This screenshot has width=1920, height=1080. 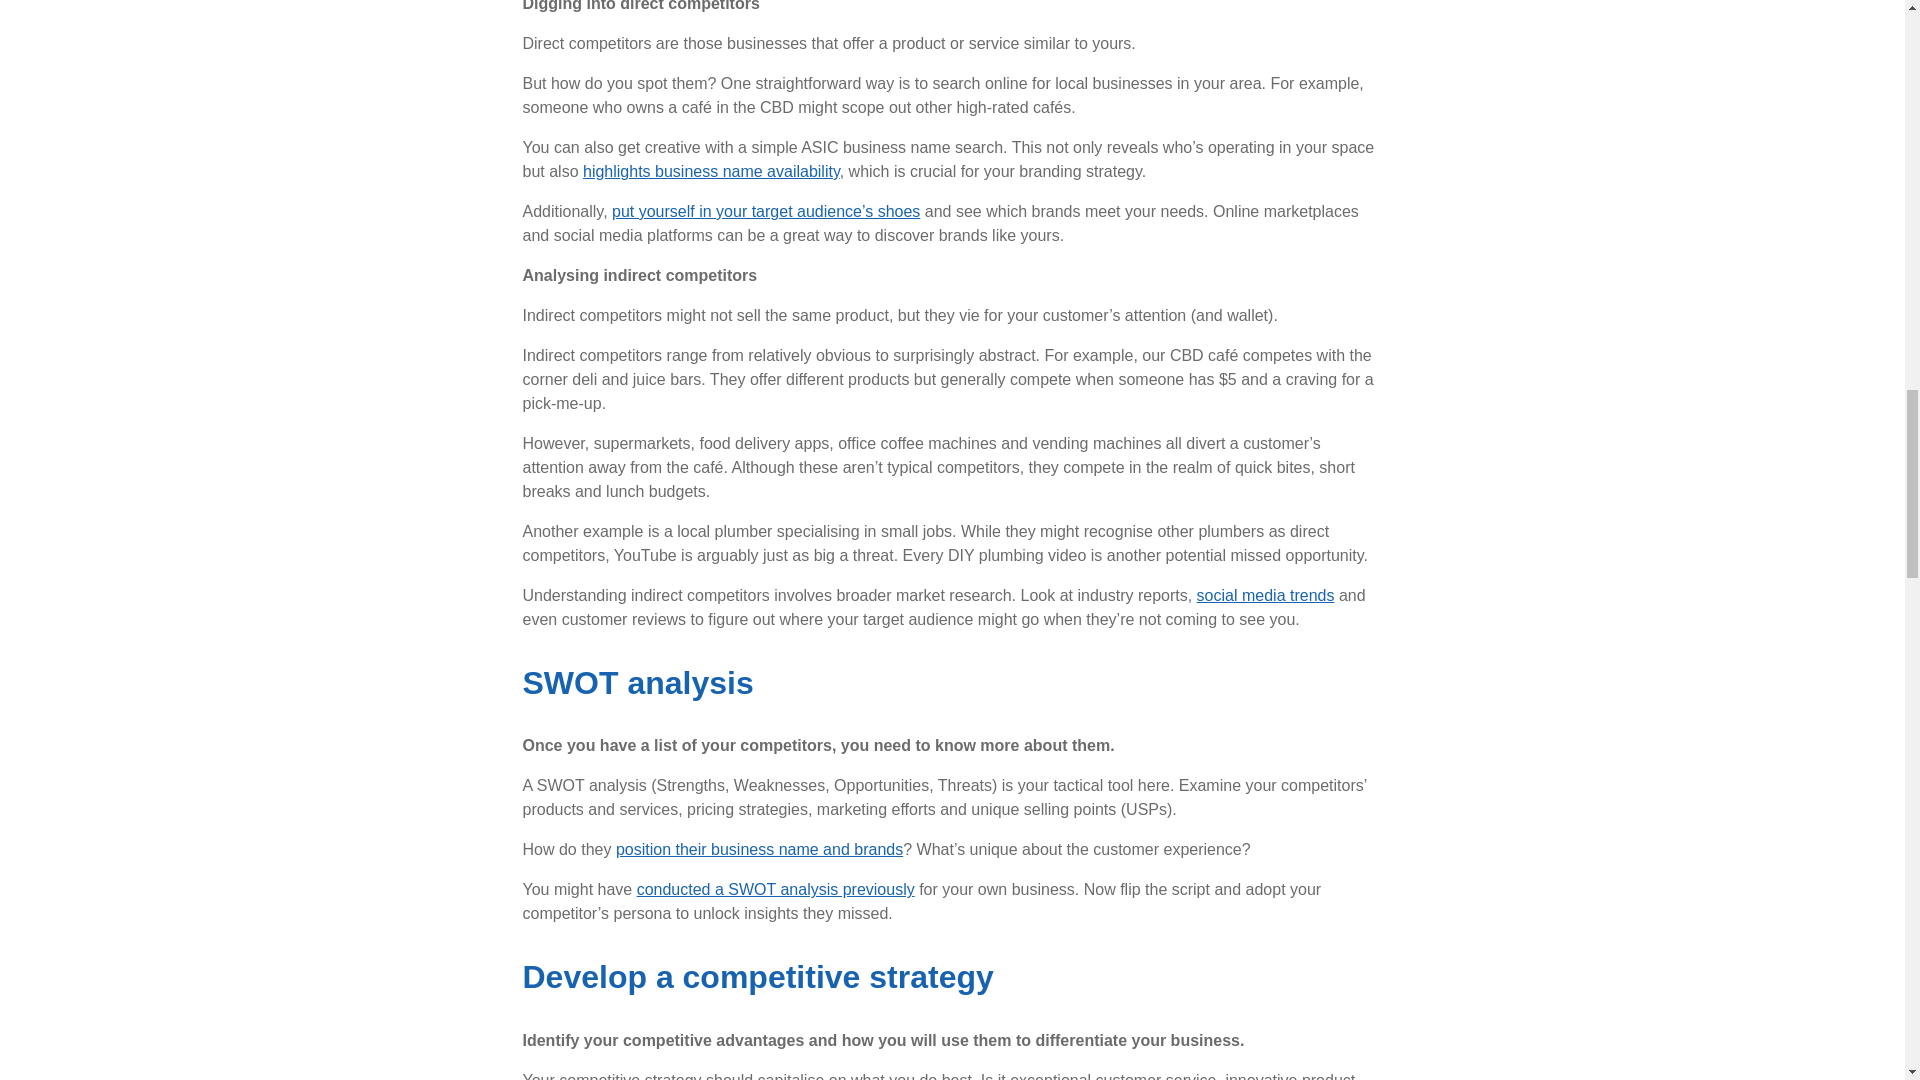 What do you see at coordinates (759, 849) in the screenshot?
I see `position their business name and brands` at bounding box center [759, 849].